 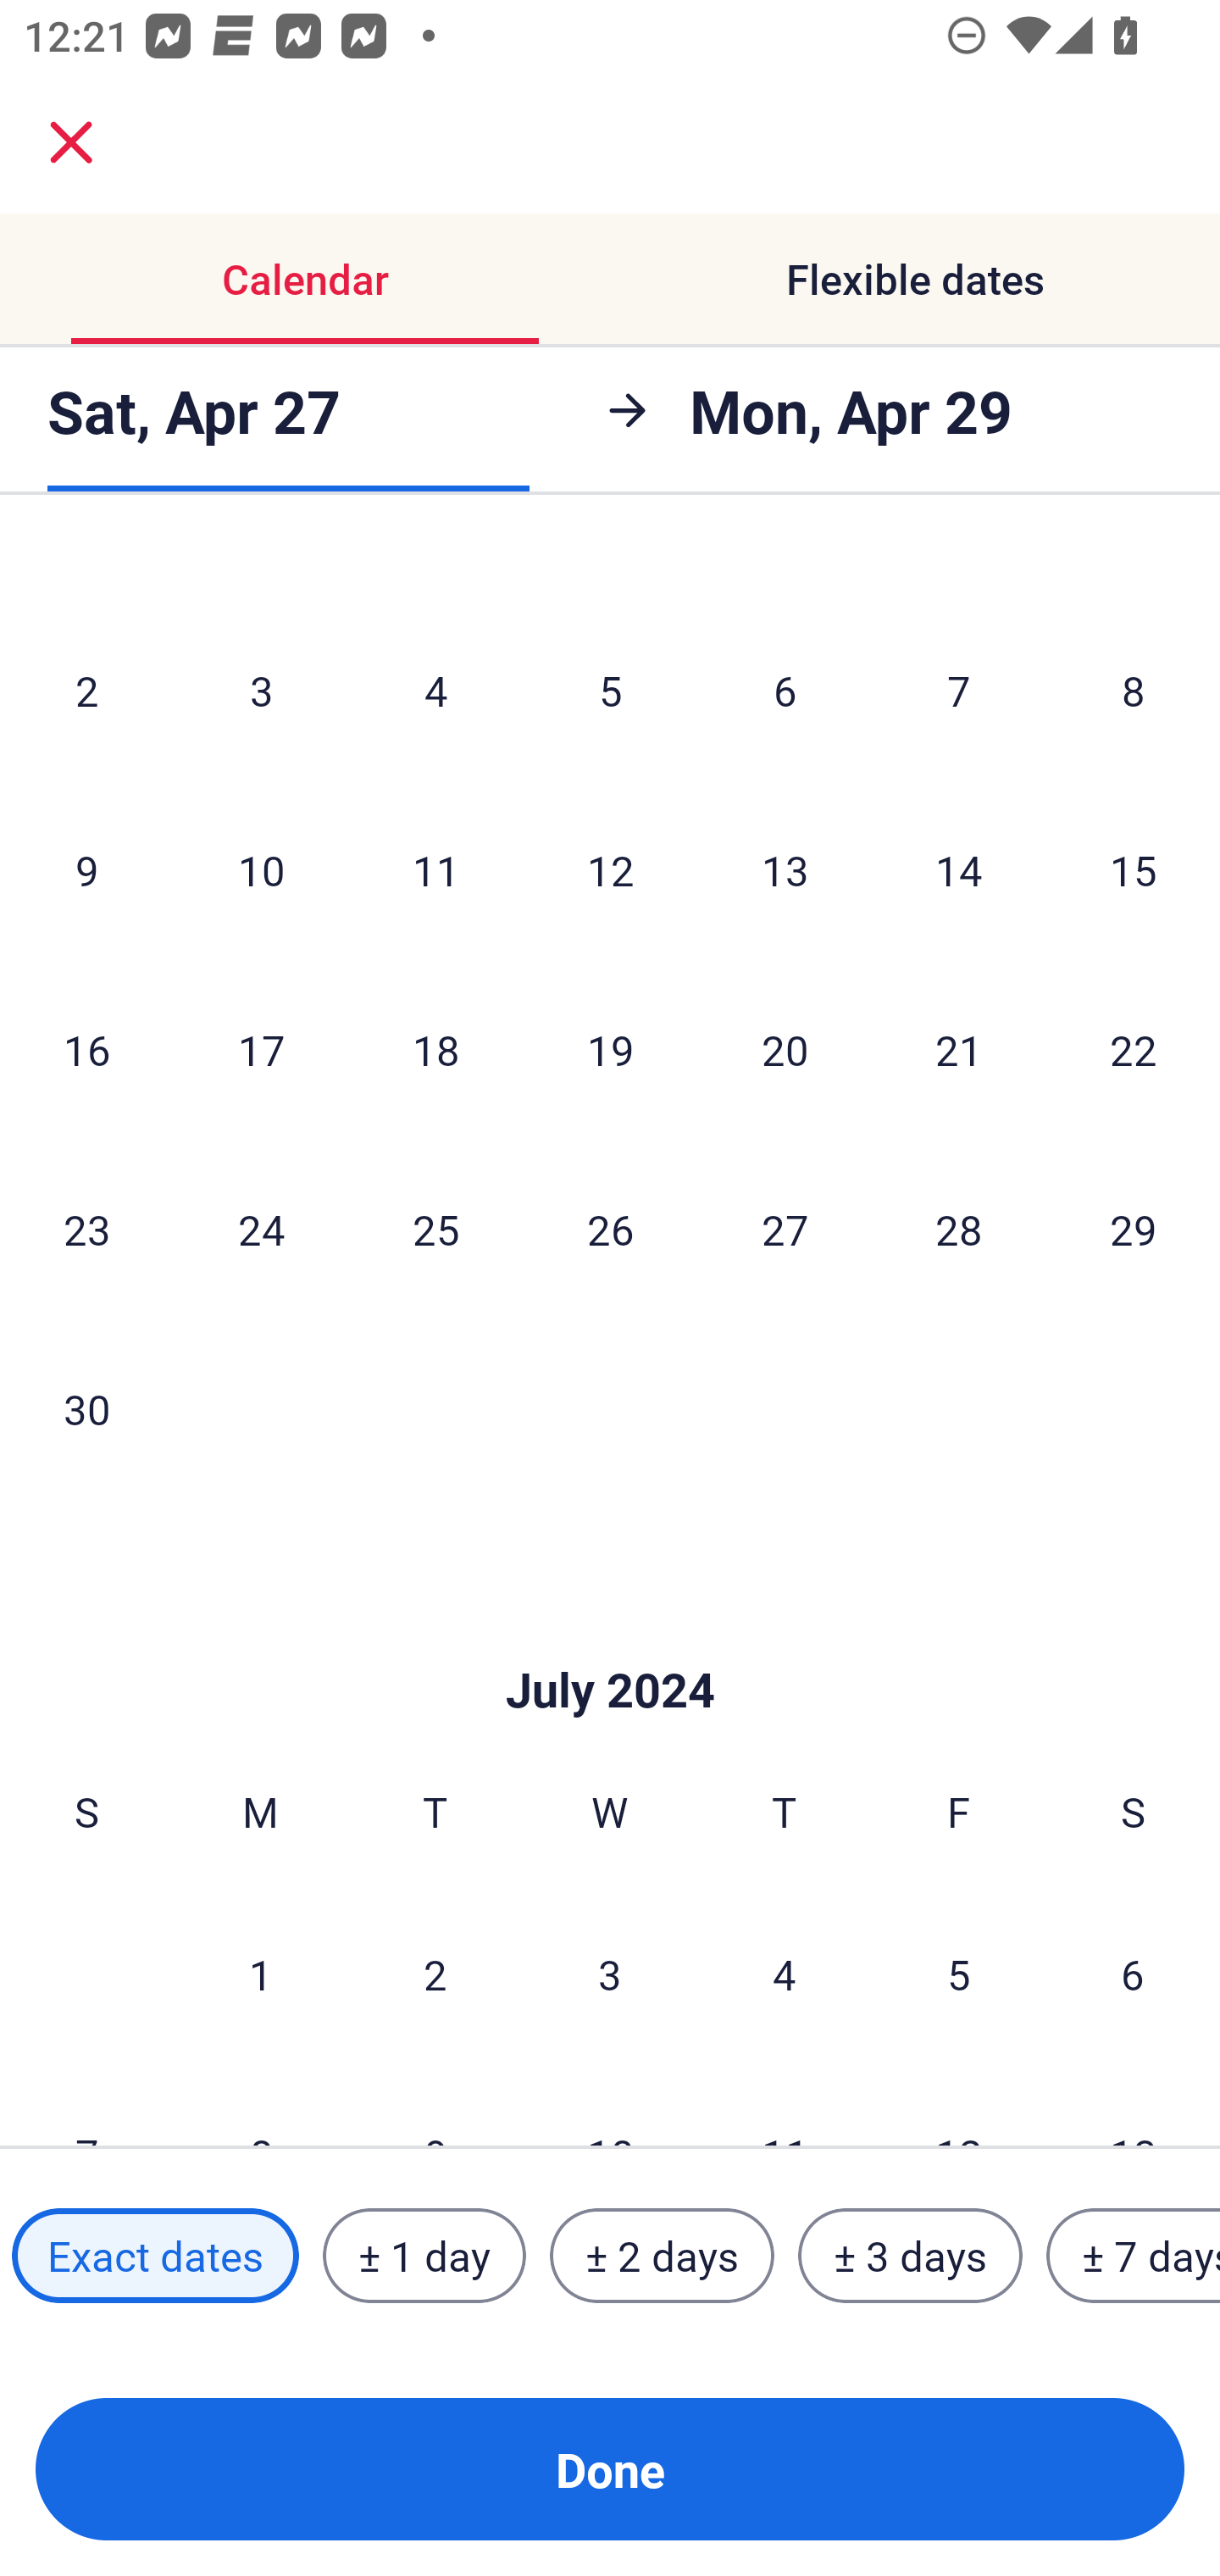 I want to click on 15 Saturday, June 15, 2024, so click(x=1134, y=869).